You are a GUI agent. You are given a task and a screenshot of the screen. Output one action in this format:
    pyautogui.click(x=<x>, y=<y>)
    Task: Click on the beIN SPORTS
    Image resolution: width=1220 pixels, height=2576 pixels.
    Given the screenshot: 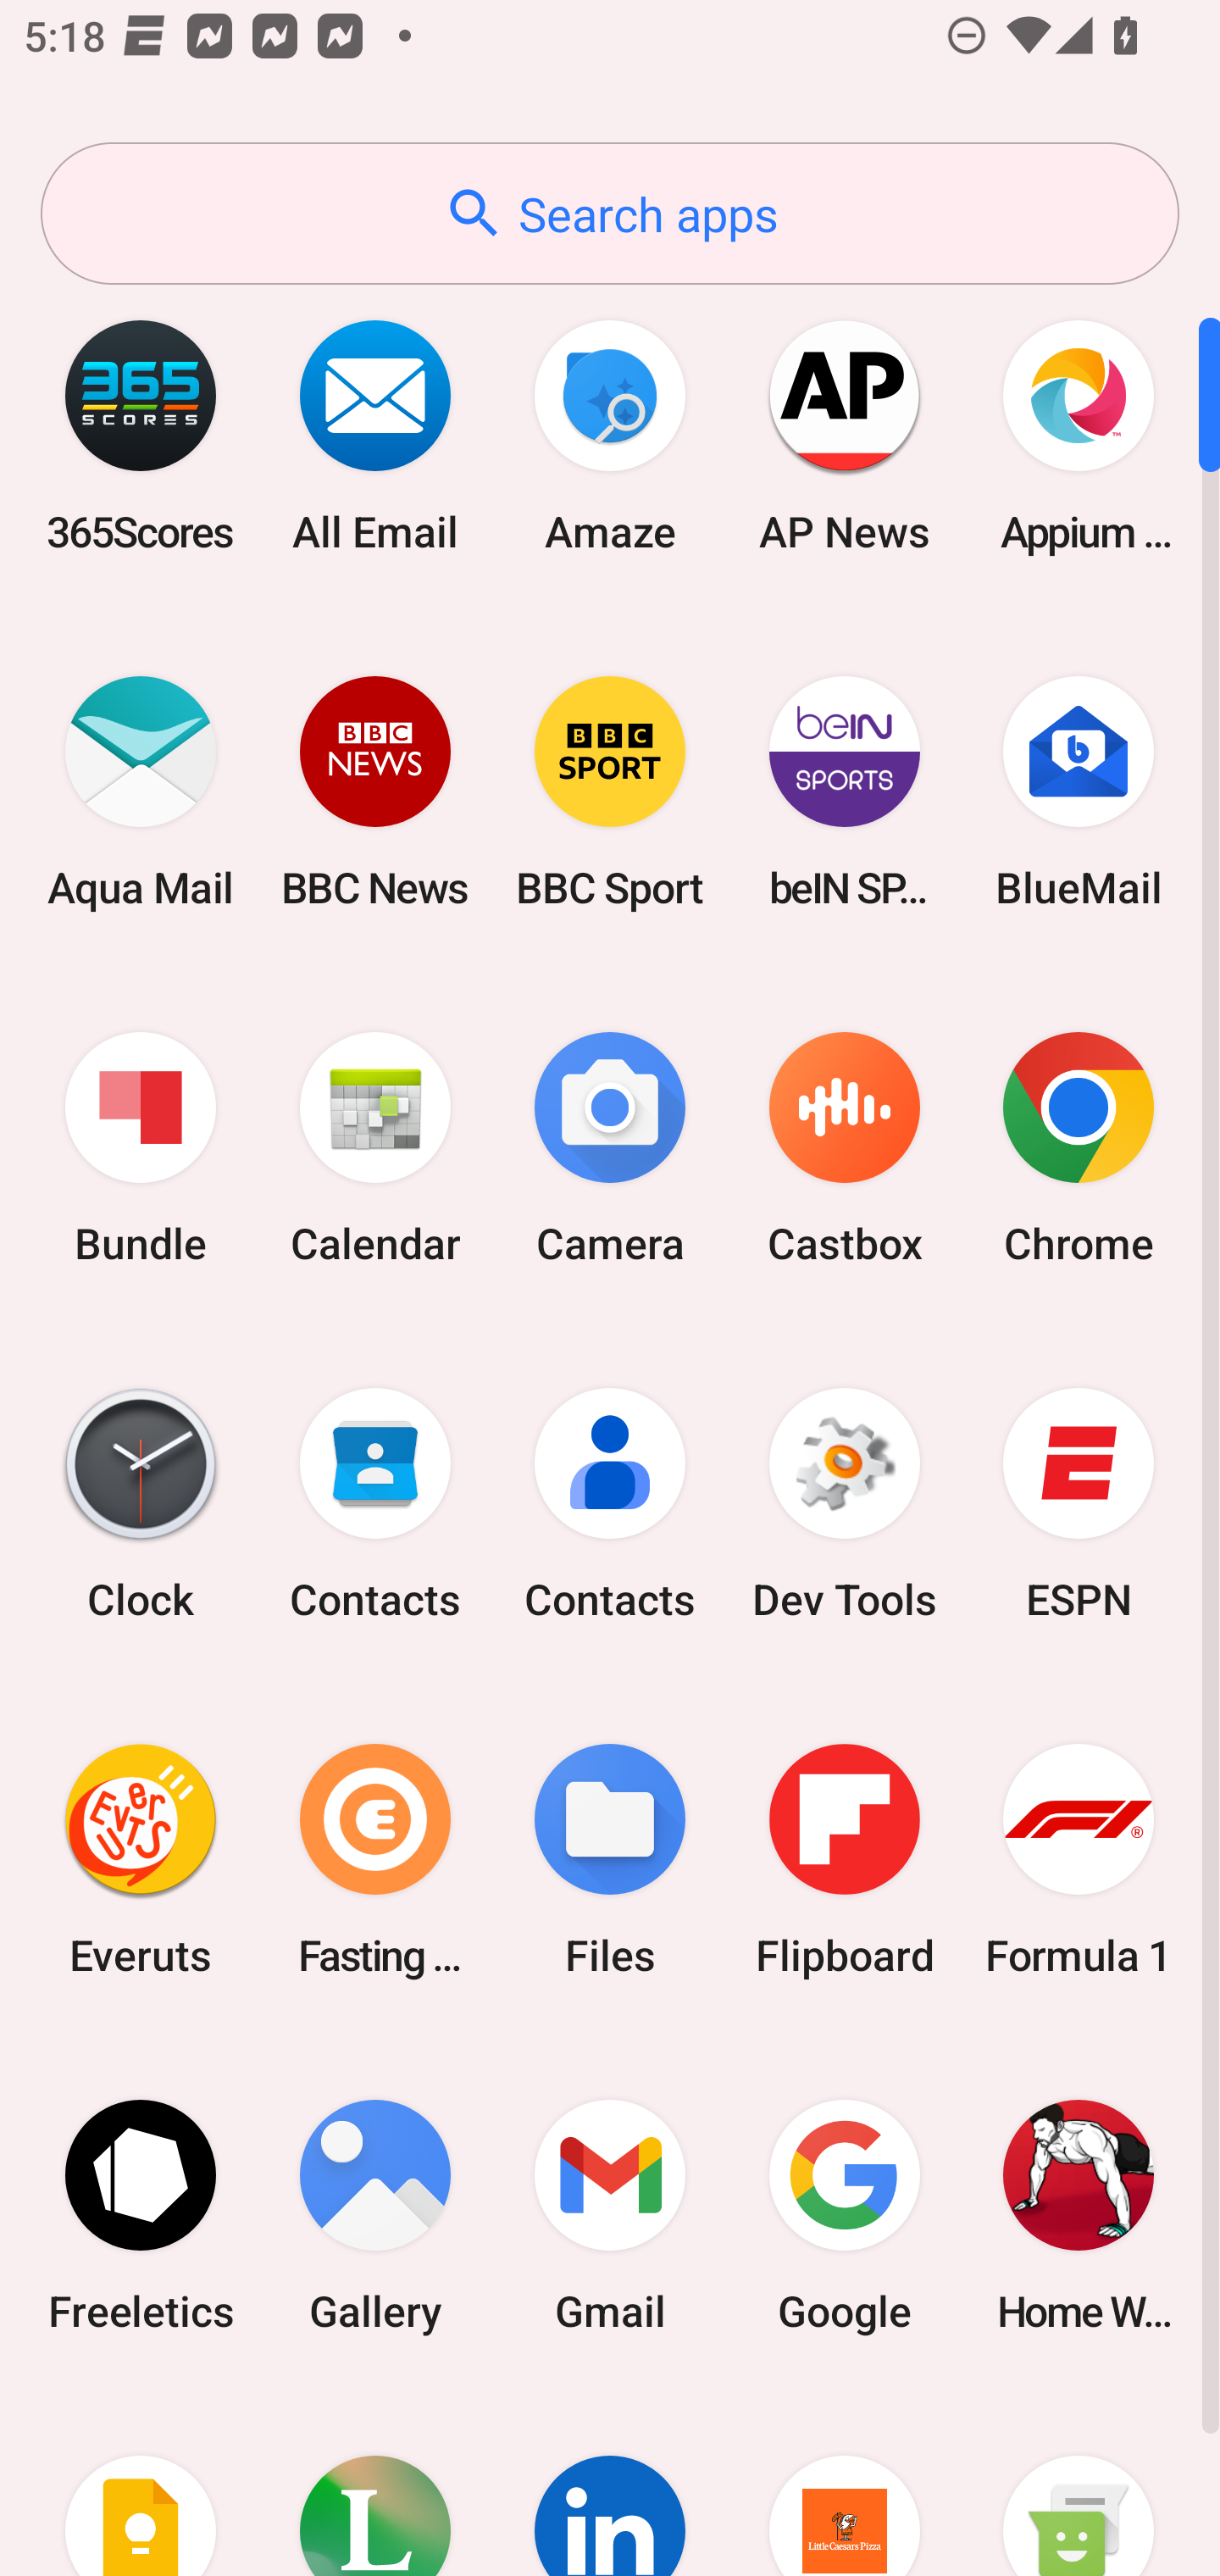 What is the action you would take?
    pyautogui.click(x=844, y=791)
    